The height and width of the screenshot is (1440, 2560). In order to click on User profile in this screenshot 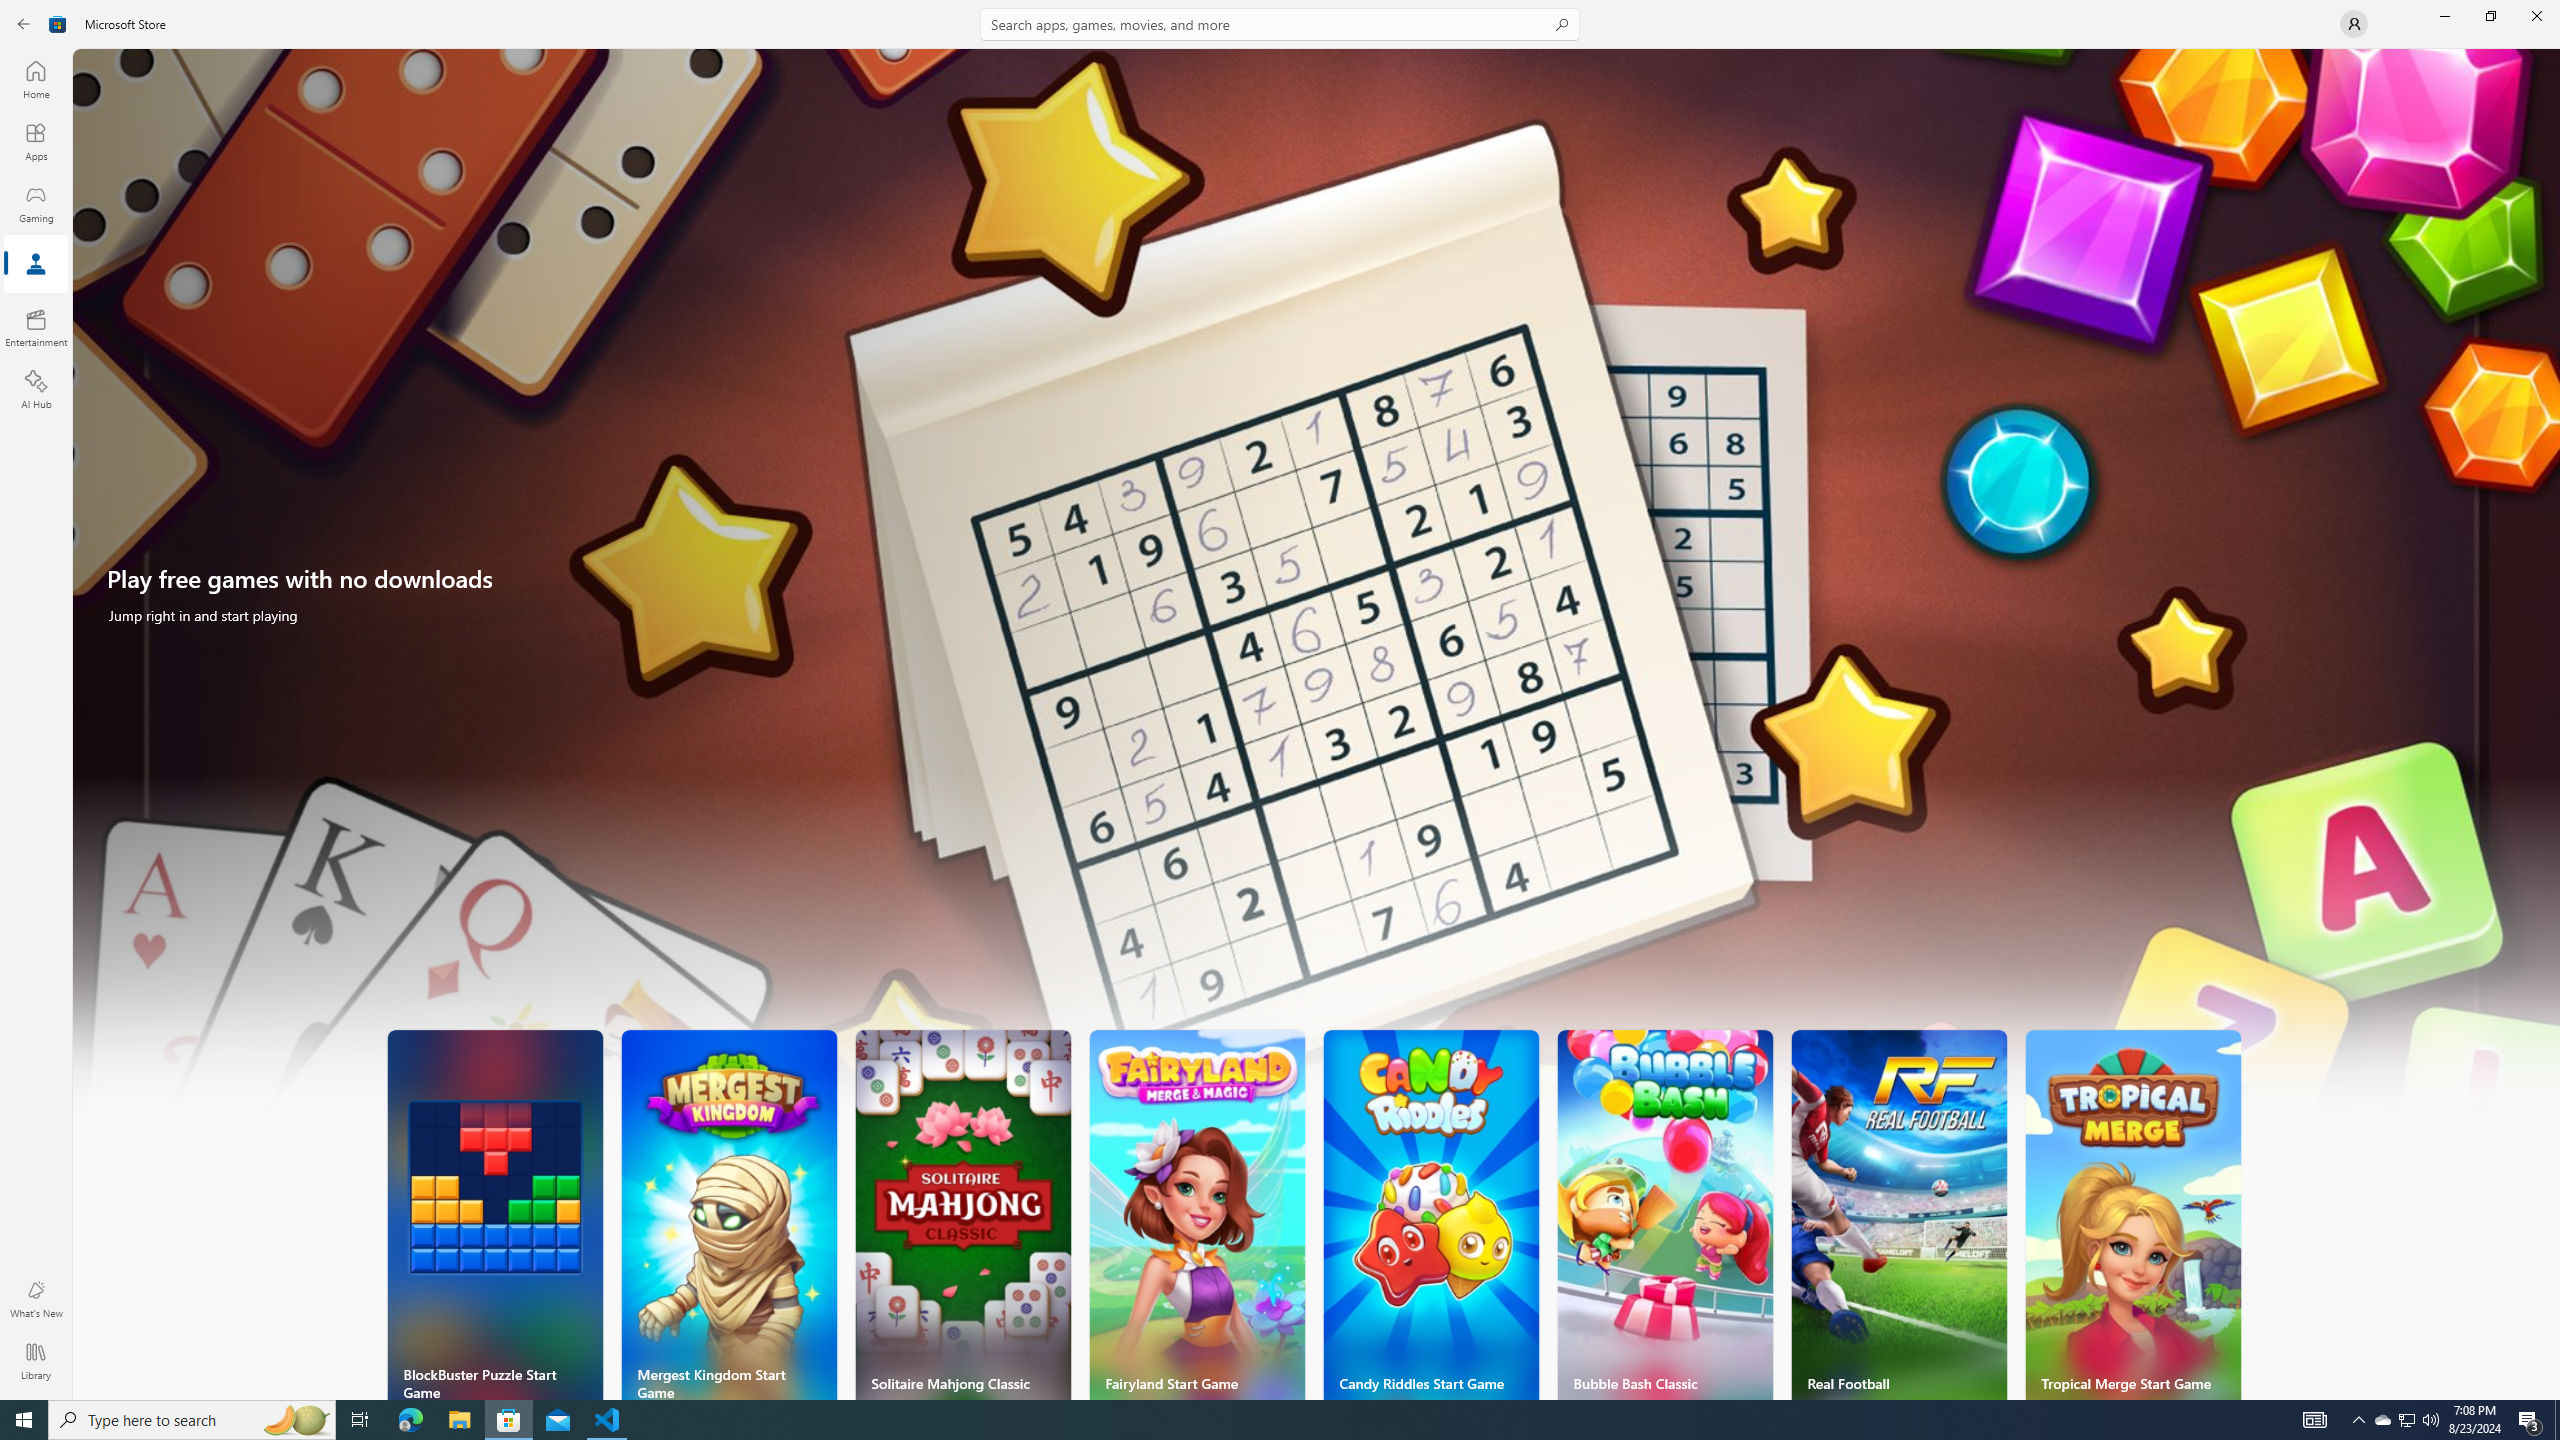, I will do `click(2354, 24)`.